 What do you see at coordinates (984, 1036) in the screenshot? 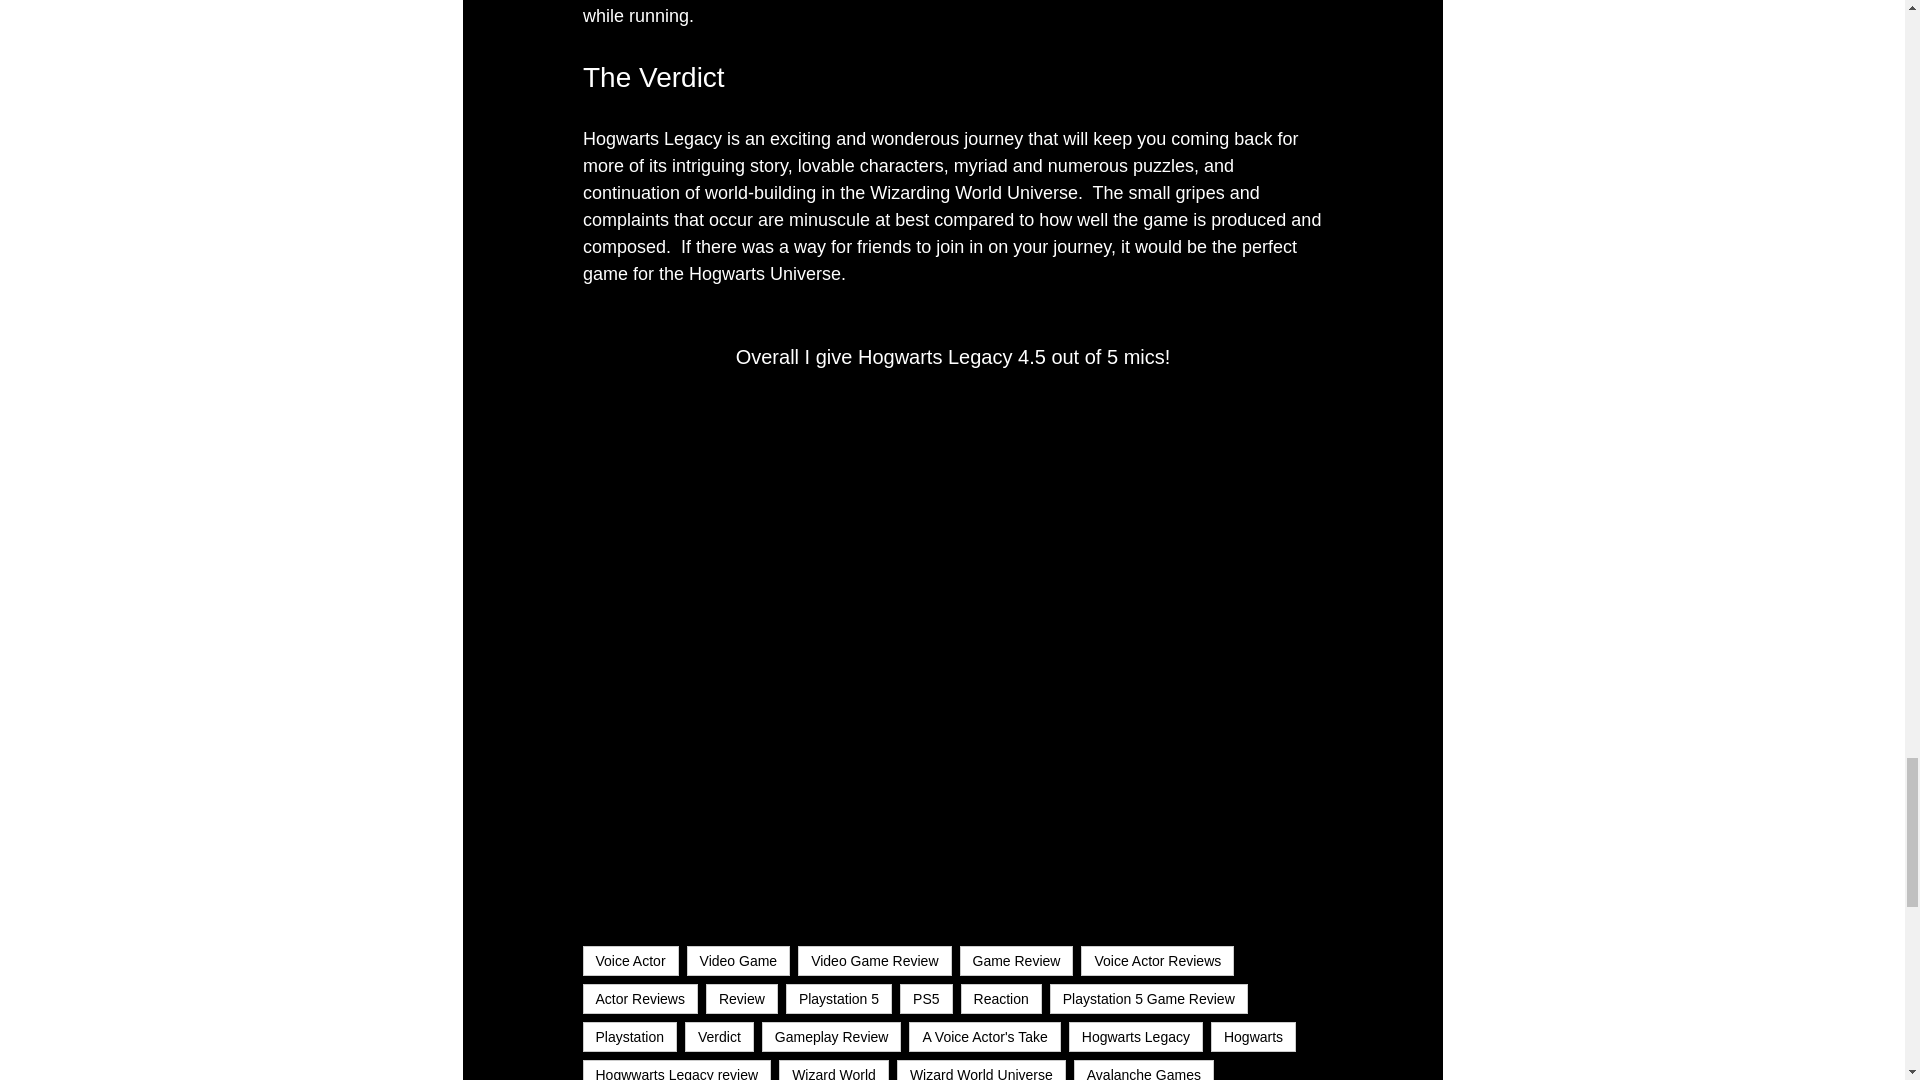
I see `A Voice Actor's Take` at bounding box center [984, 1036].